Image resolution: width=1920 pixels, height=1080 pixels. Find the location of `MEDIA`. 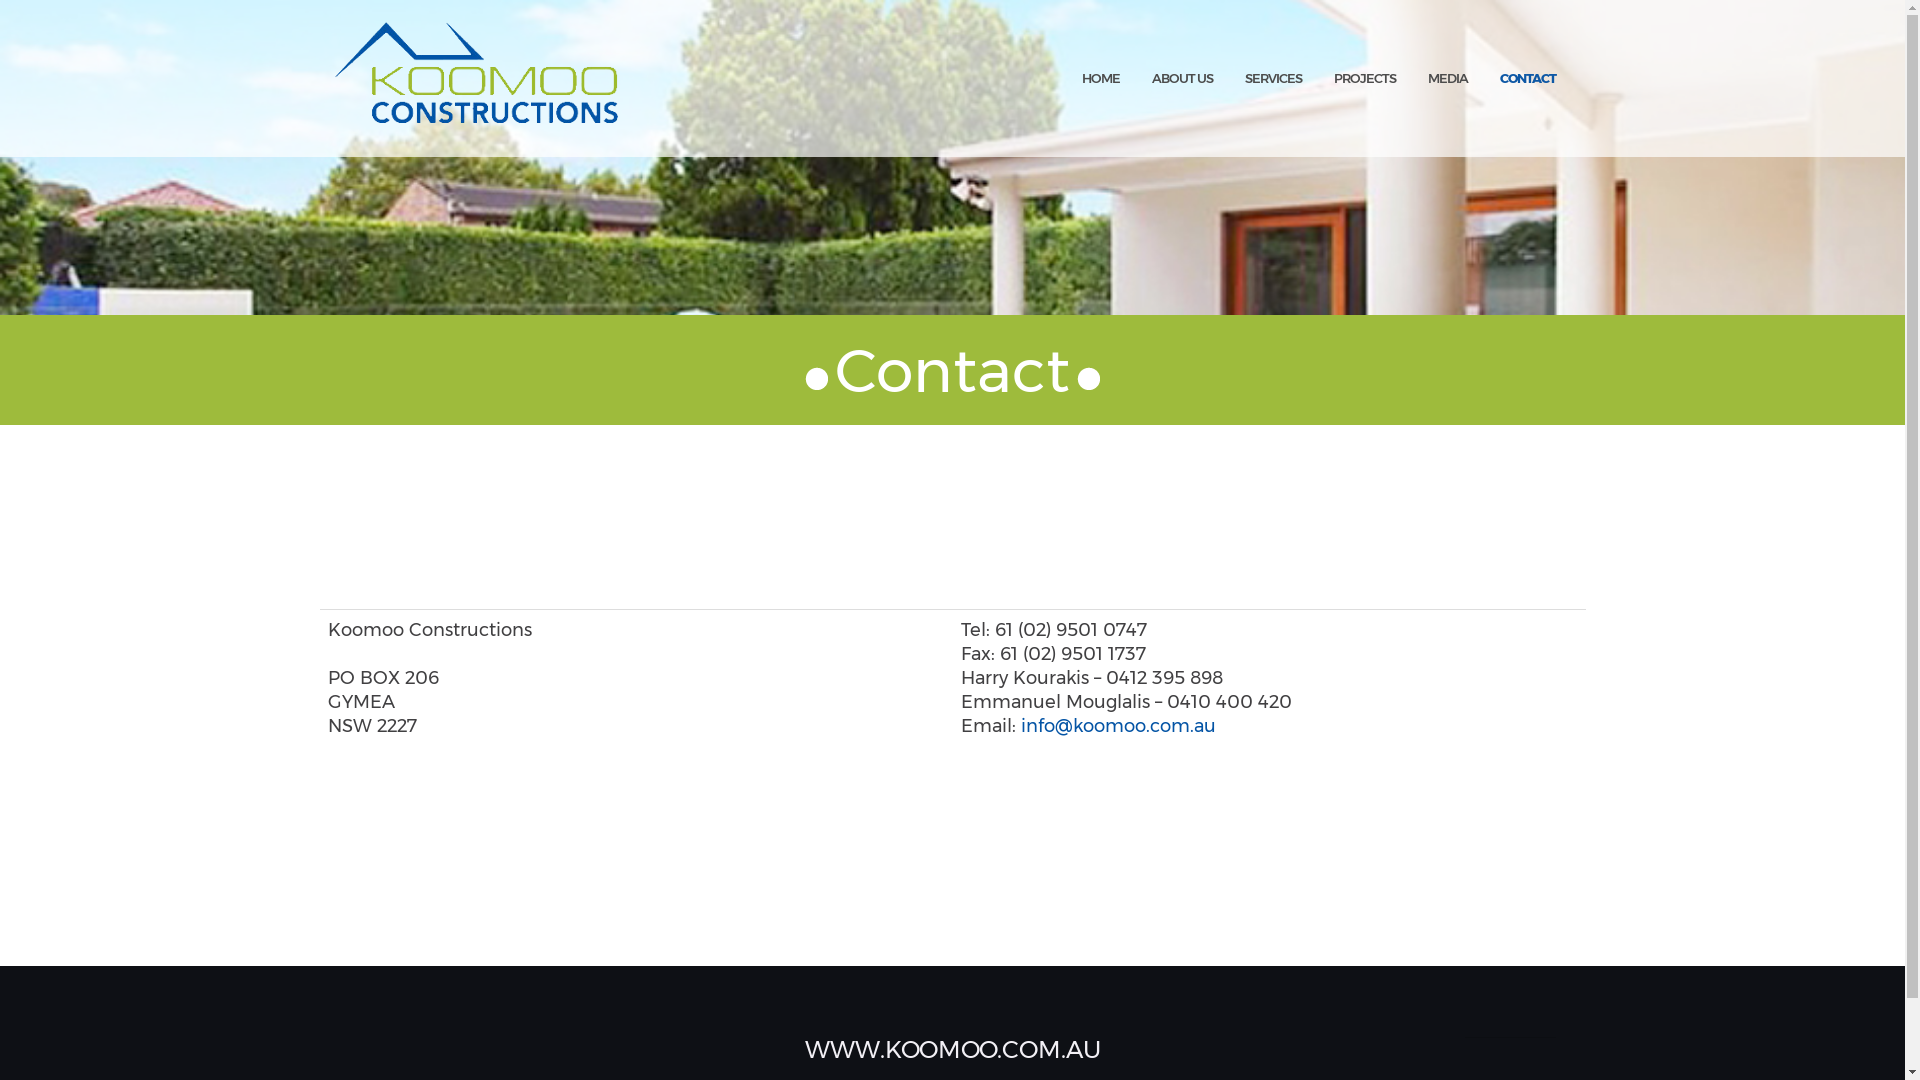

MEDIA is located at coordinates (1448, 80).